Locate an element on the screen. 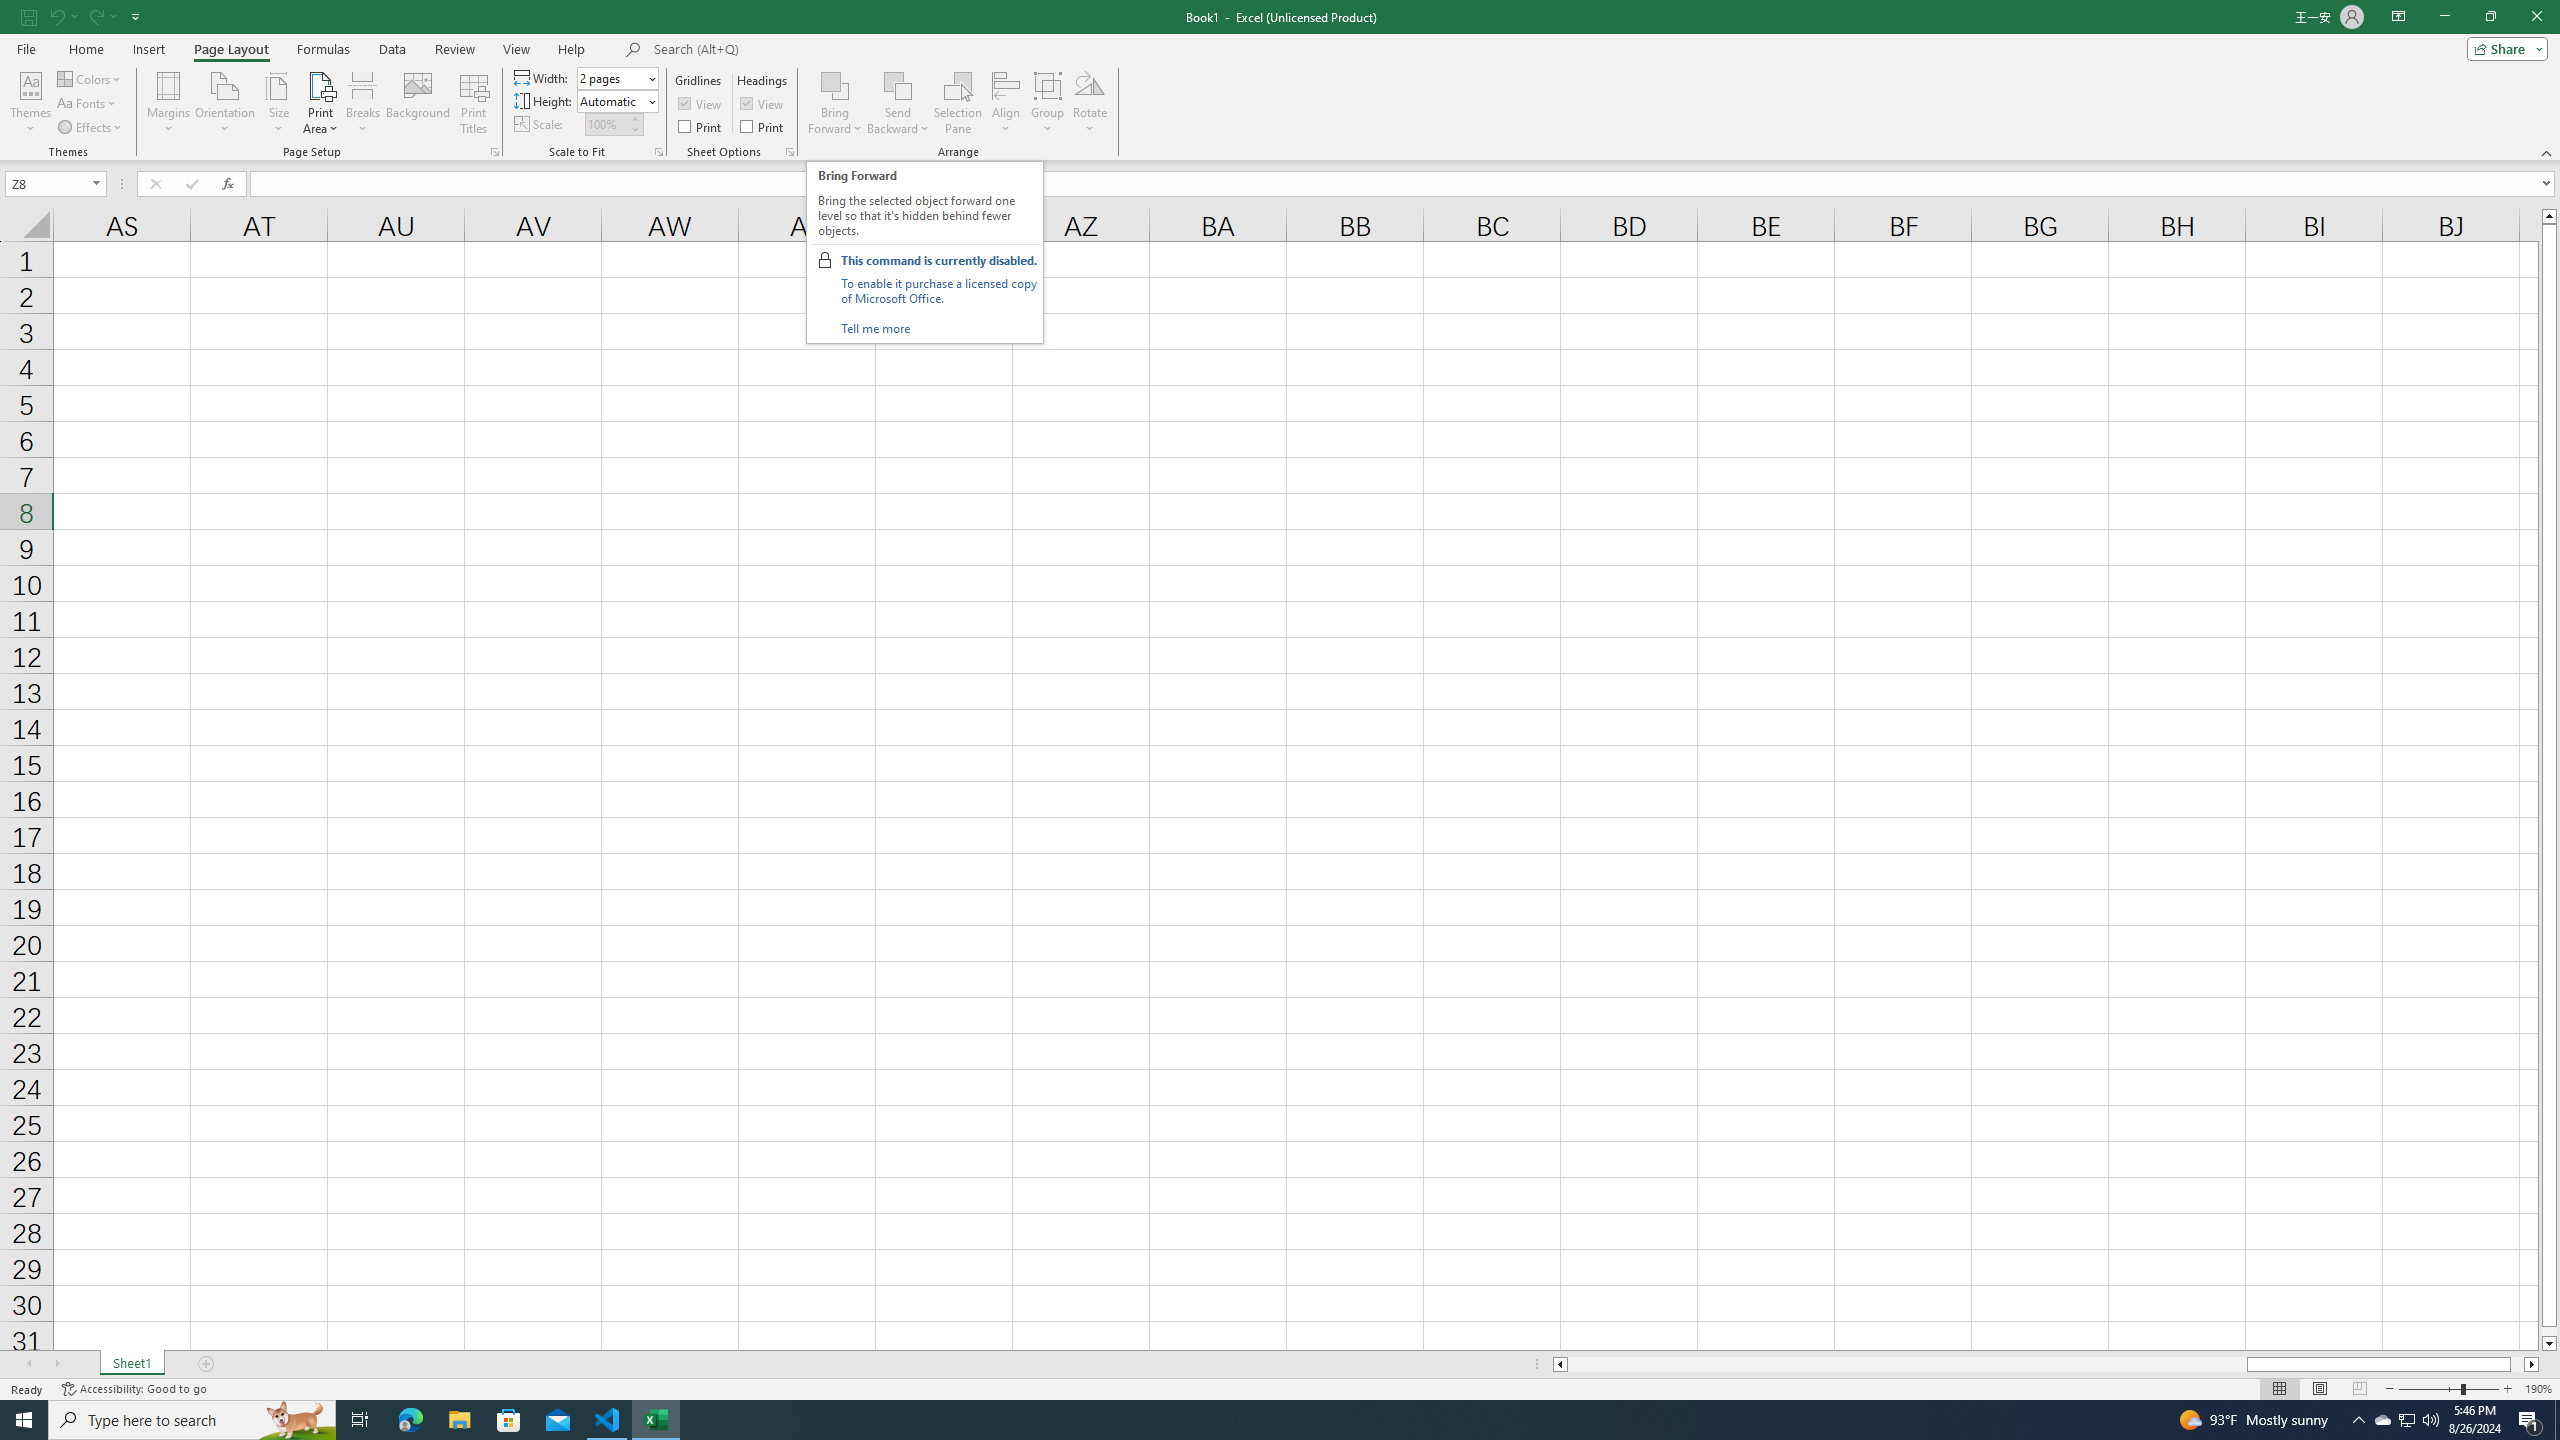  Height is located at coordinates (612, 101).